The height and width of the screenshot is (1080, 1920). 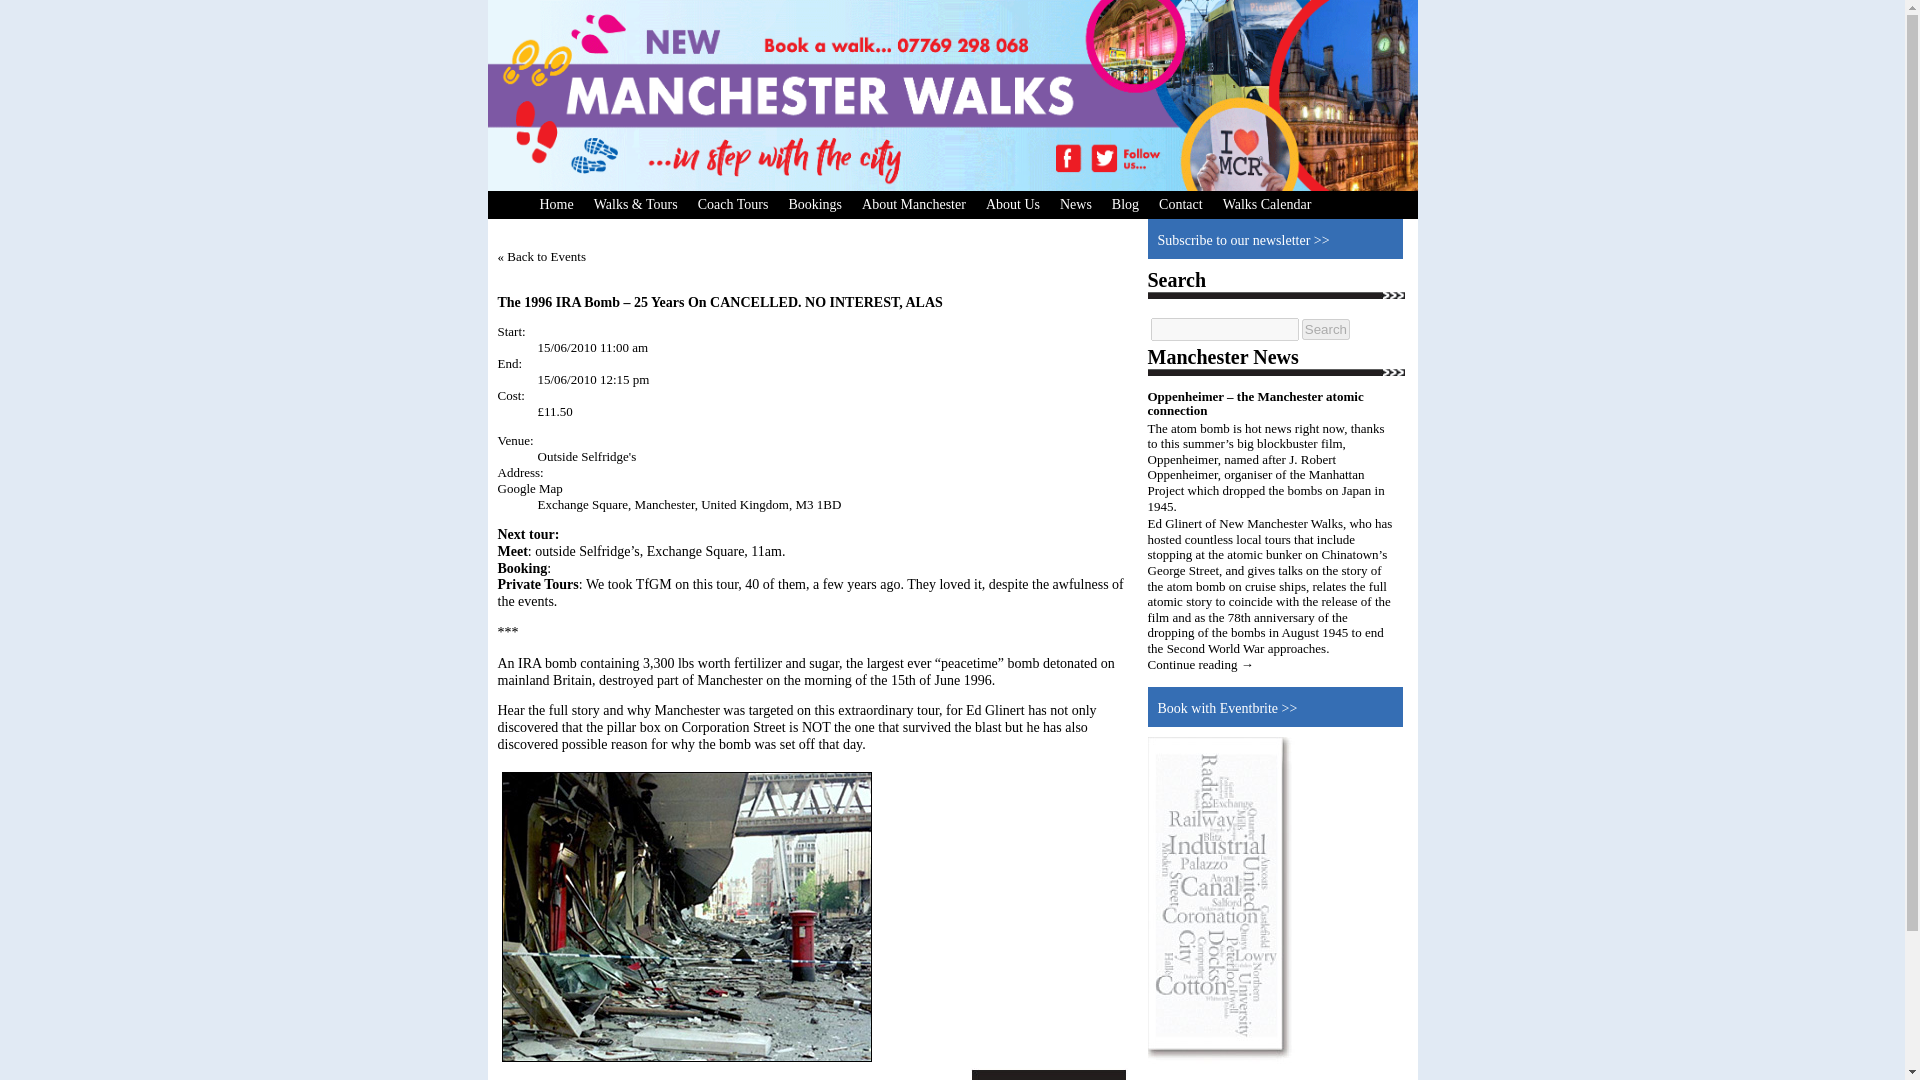 What do you see at coordinates (1076, 205) in the screenshot?
I see `News` at bounding box center [1076, 205].